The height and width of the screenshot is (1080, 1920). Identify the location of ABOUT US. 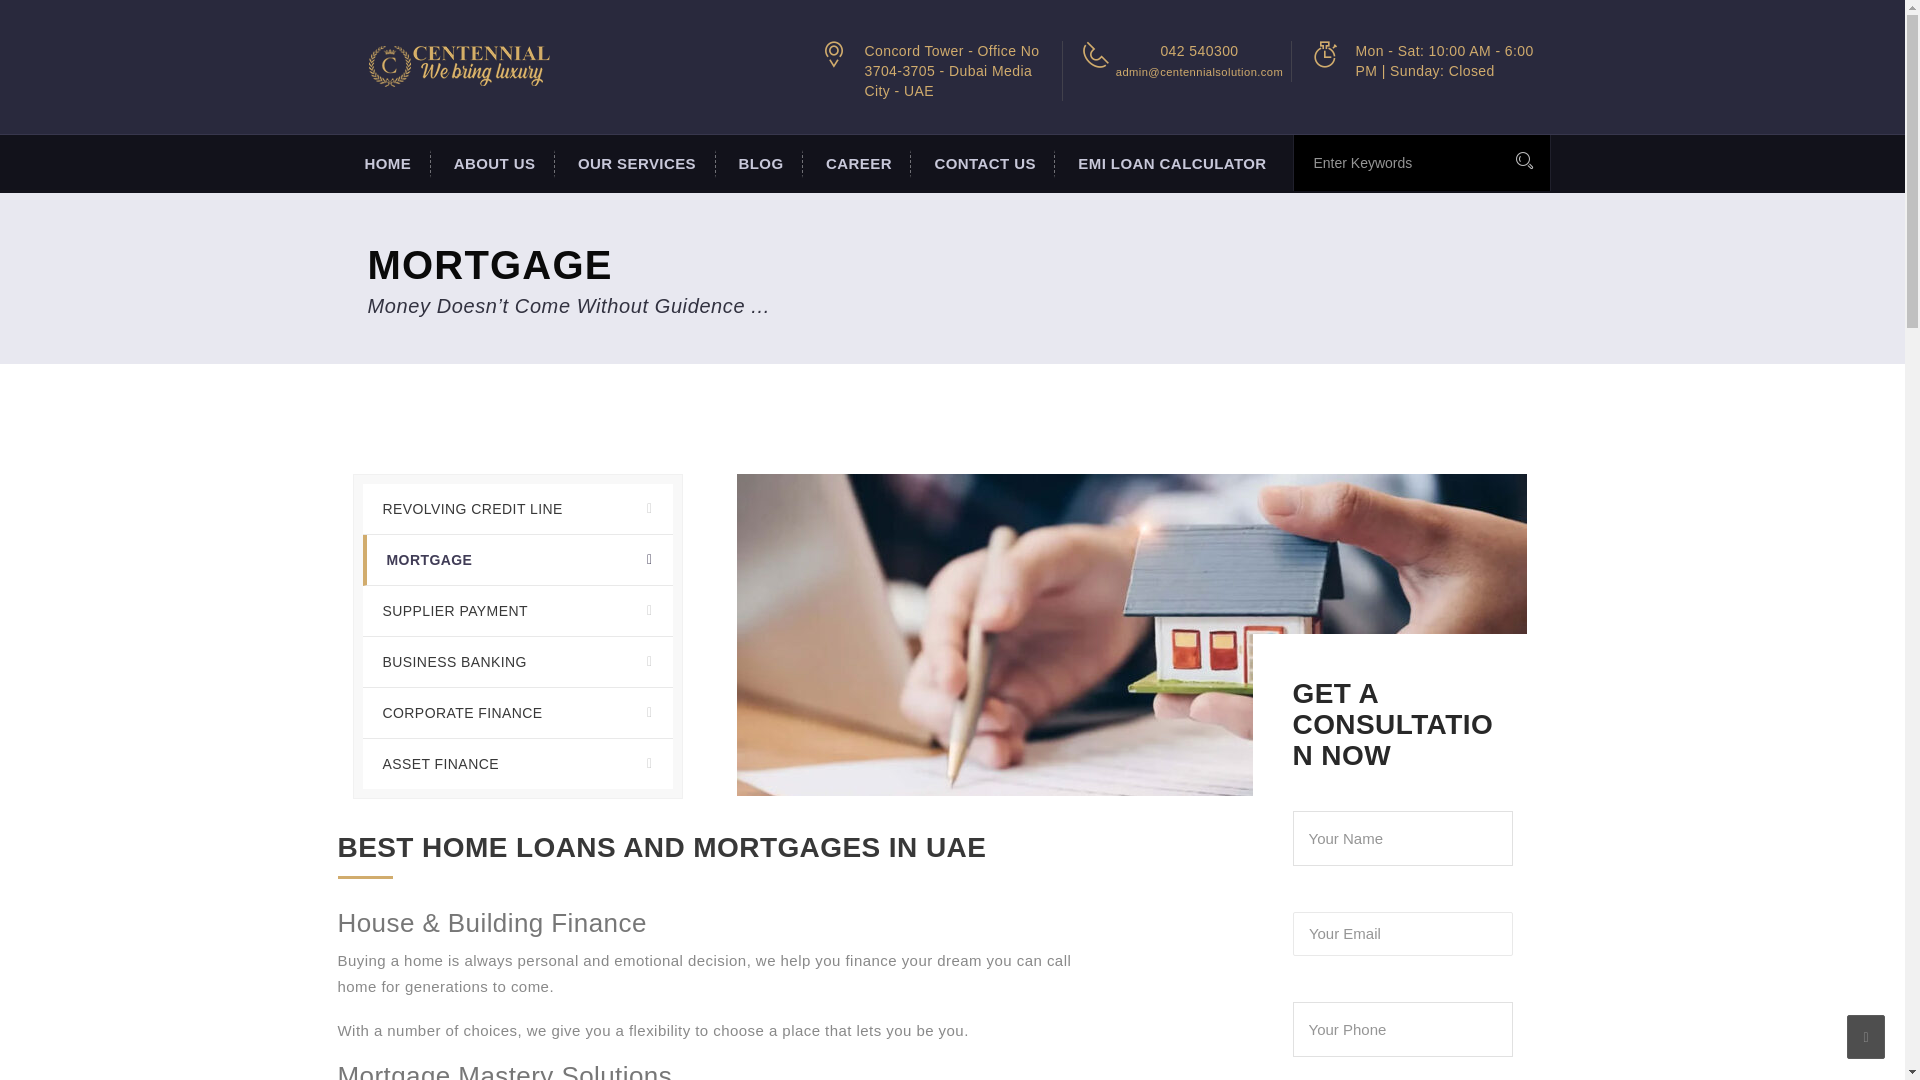
(492, 164).